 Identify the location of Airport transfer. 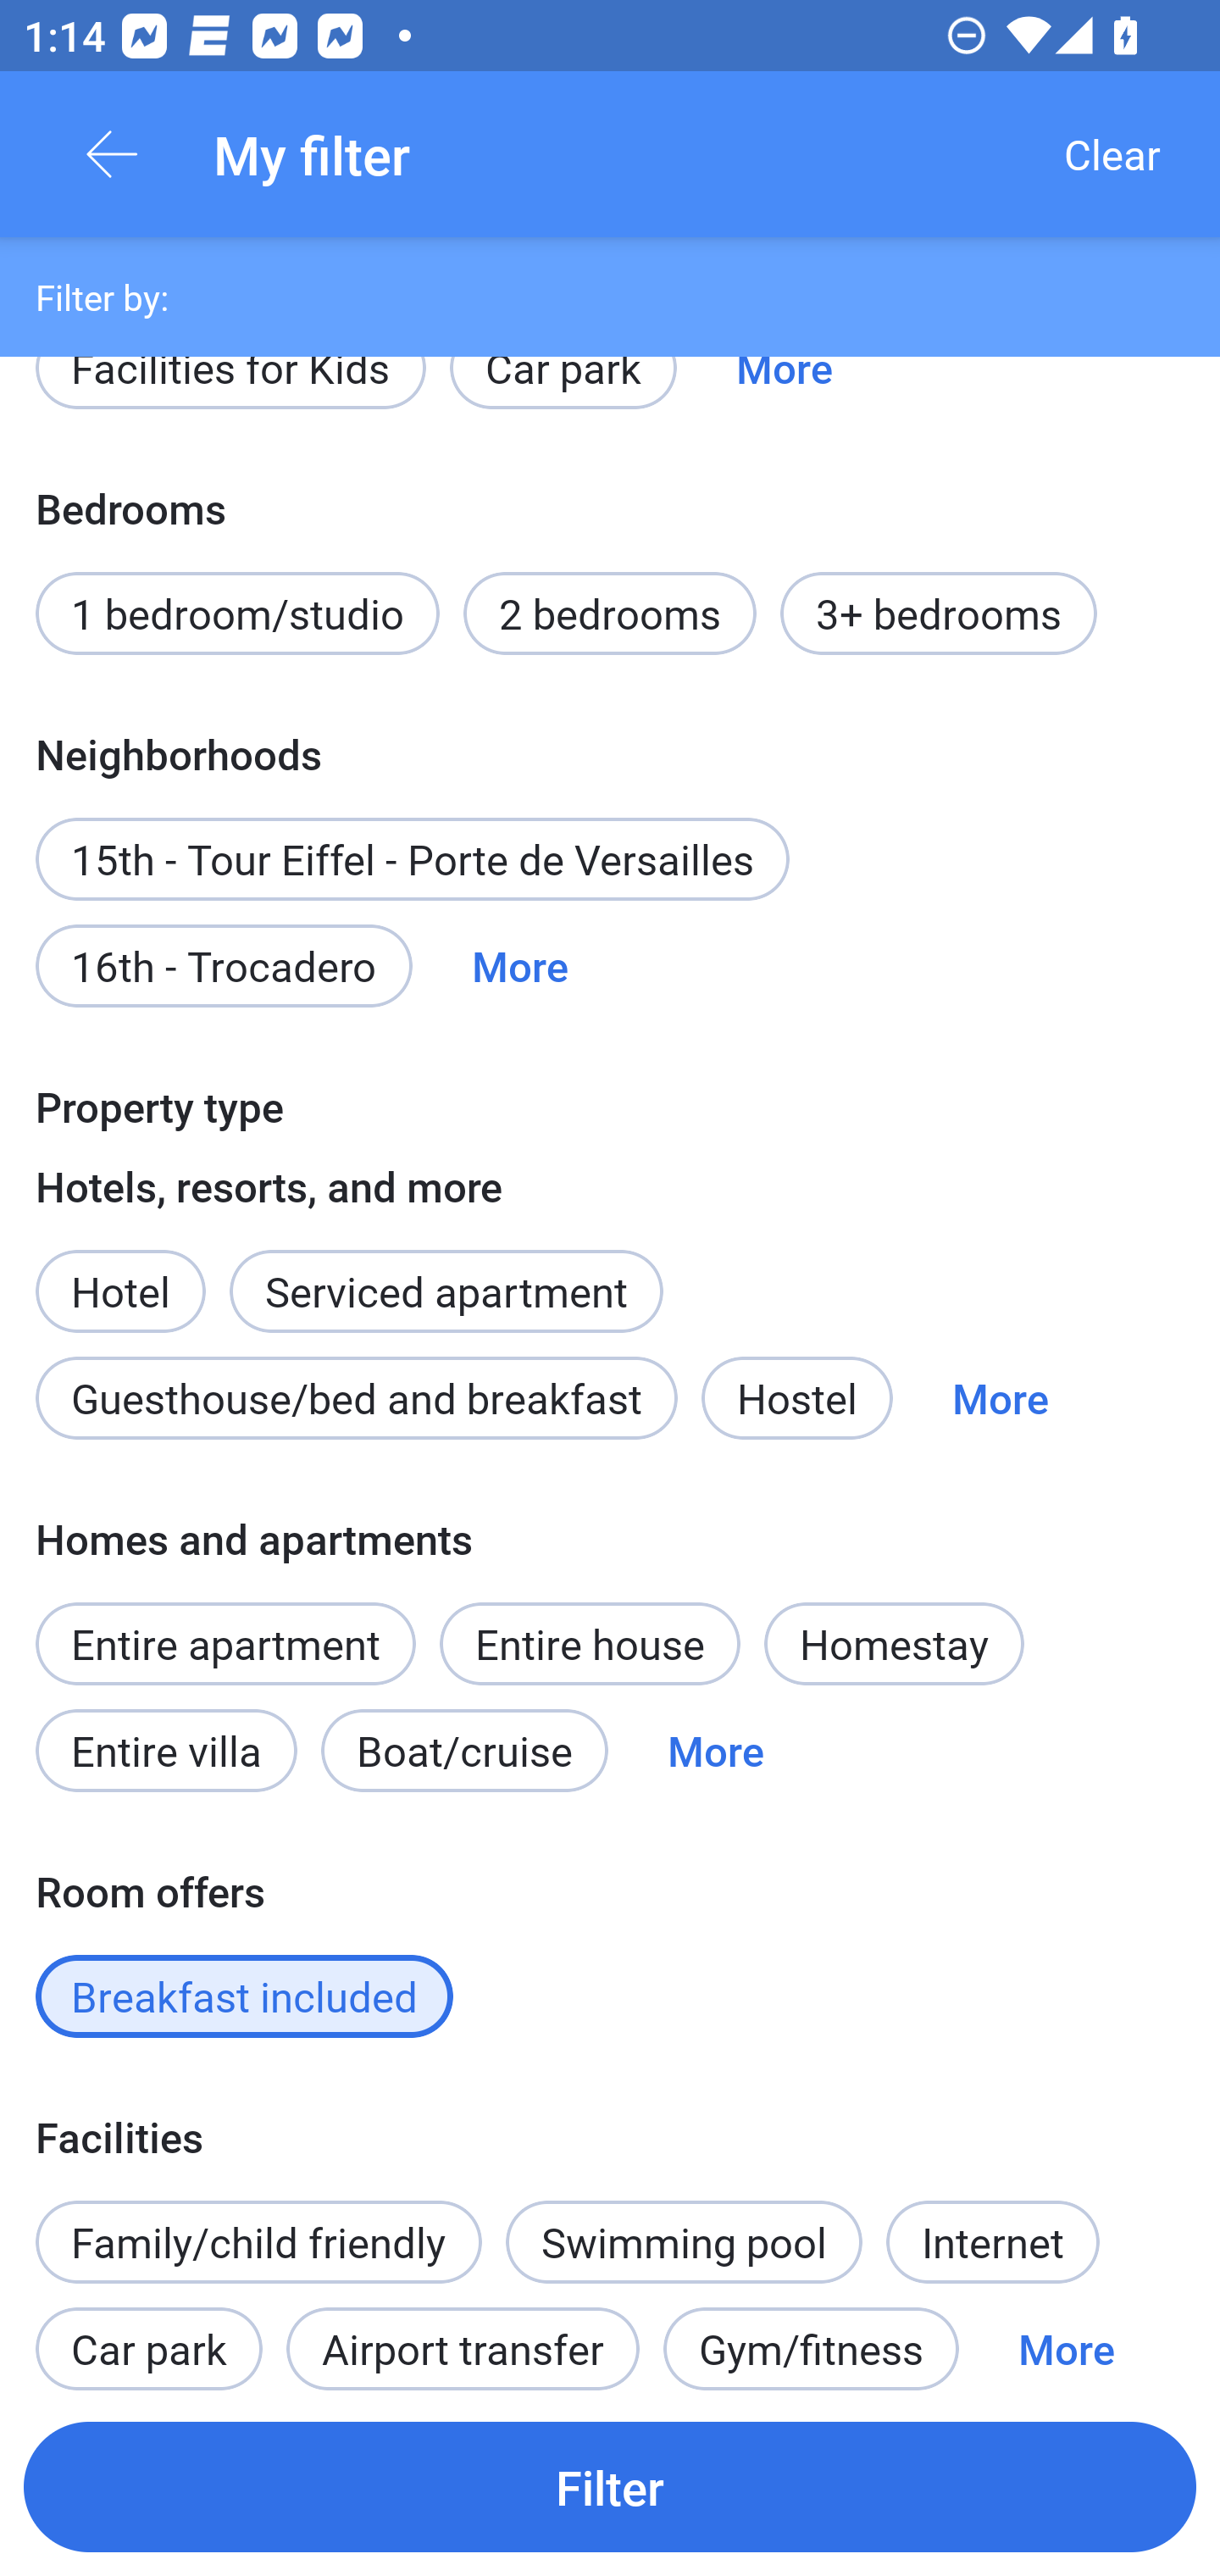
(463, 2337).